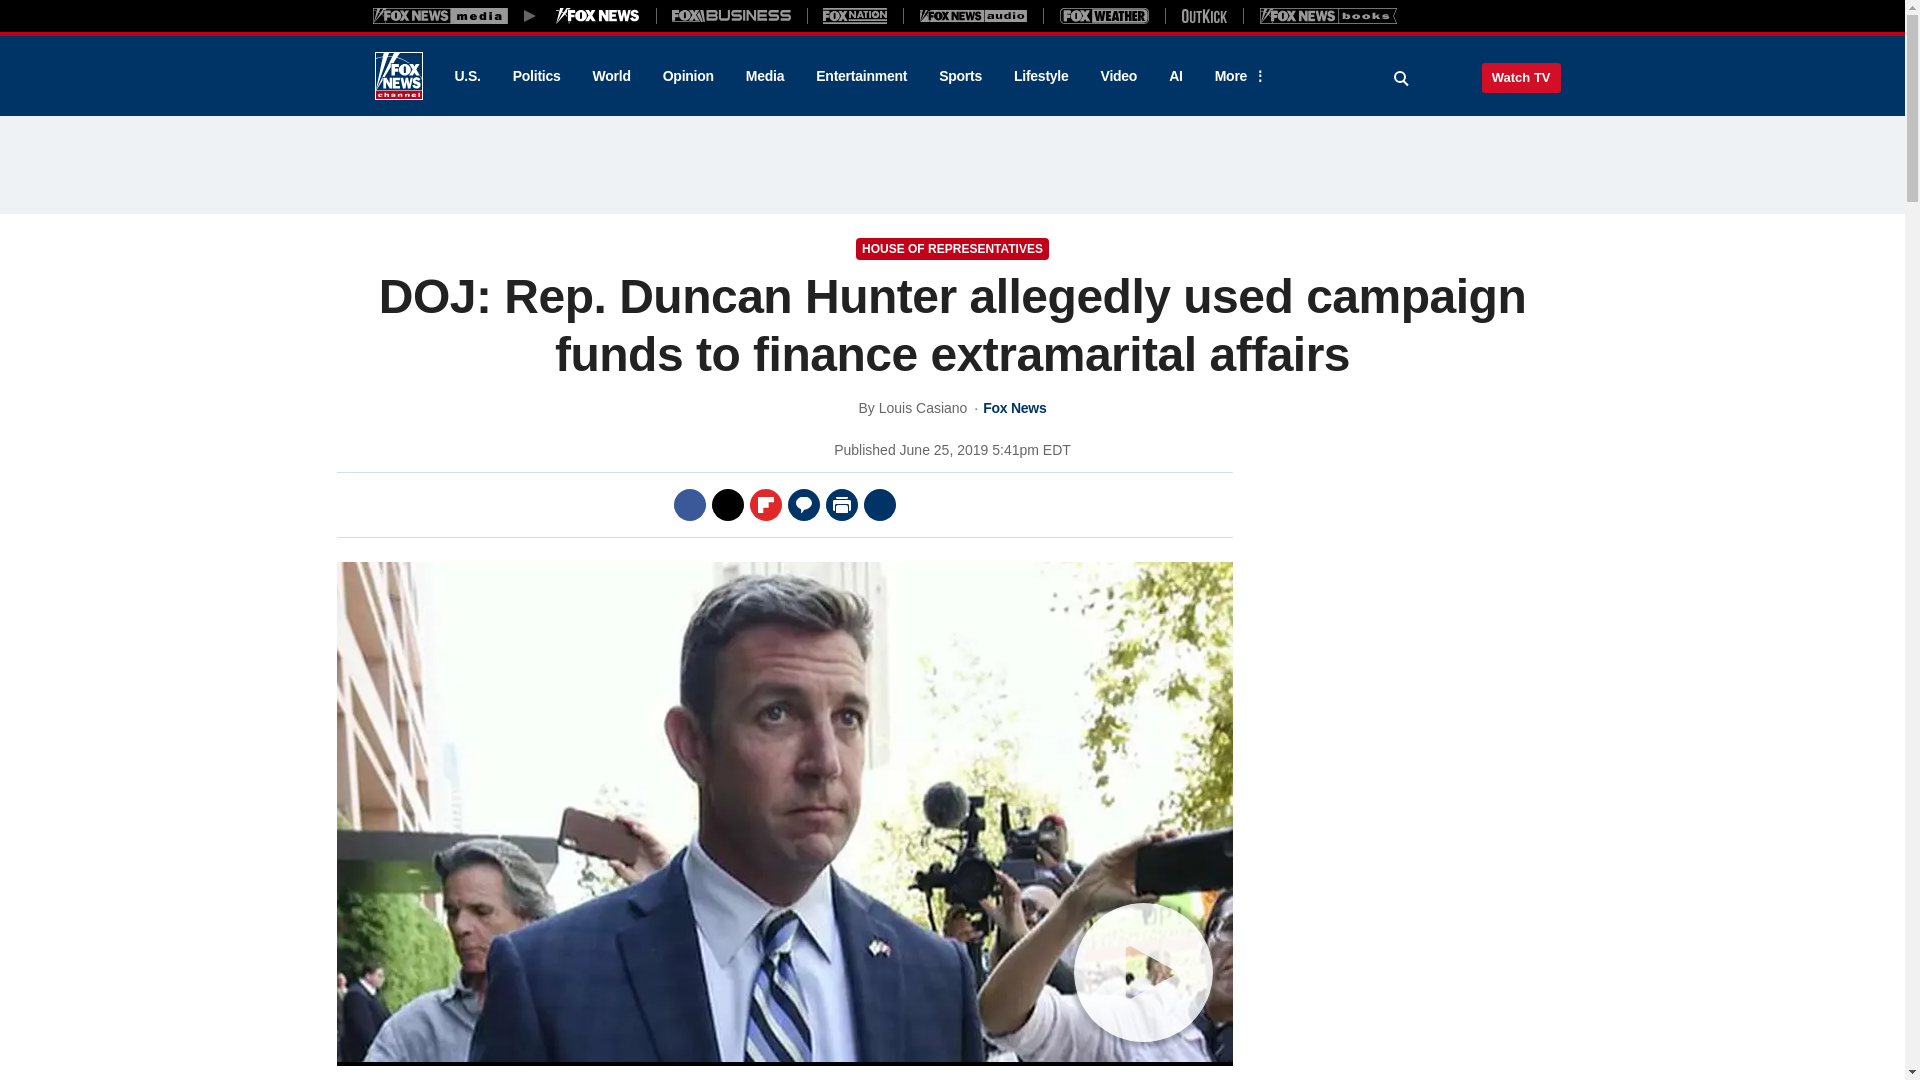 The image size is (1920, 1080). I want to click on Video, so click(1118, 76).